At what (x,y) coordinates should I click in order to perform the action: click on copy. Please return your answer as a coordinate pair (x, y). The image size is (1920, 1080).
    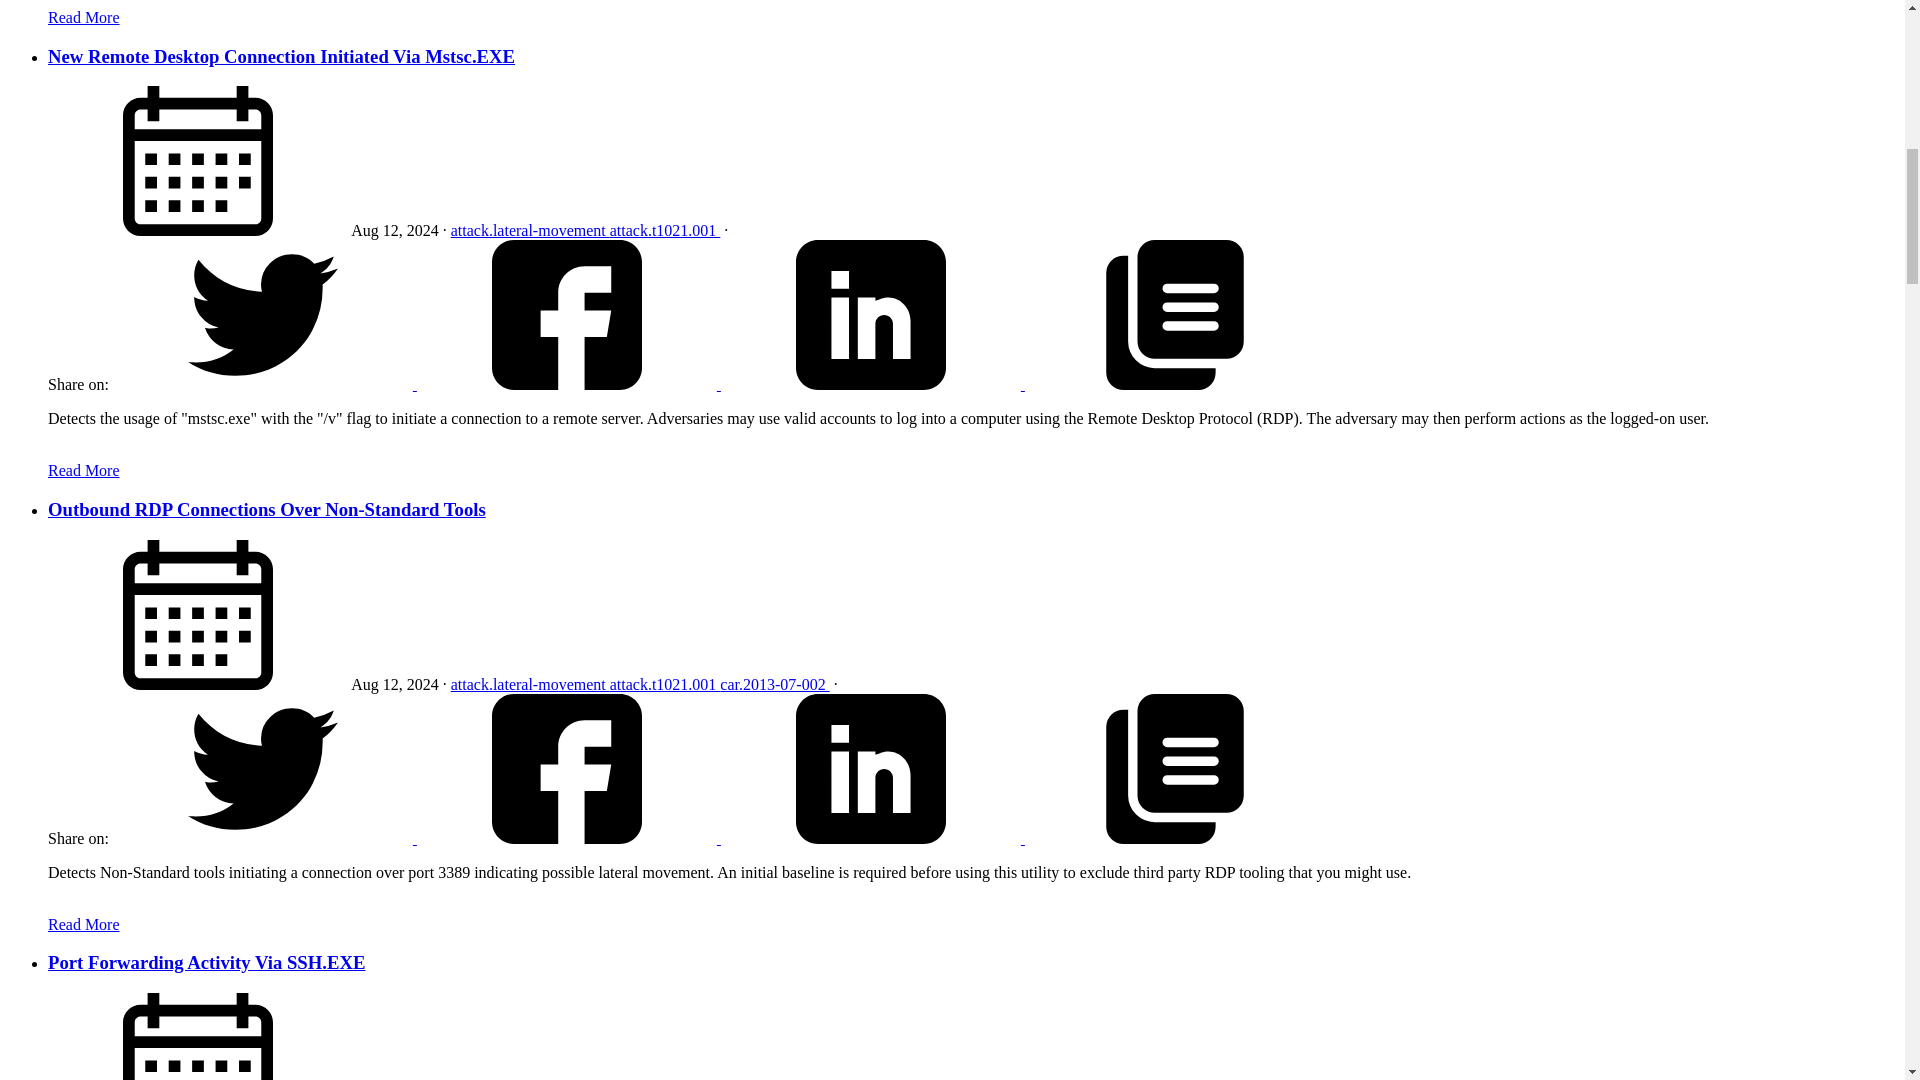
    Looking at the image, I should click on (1174, 838).